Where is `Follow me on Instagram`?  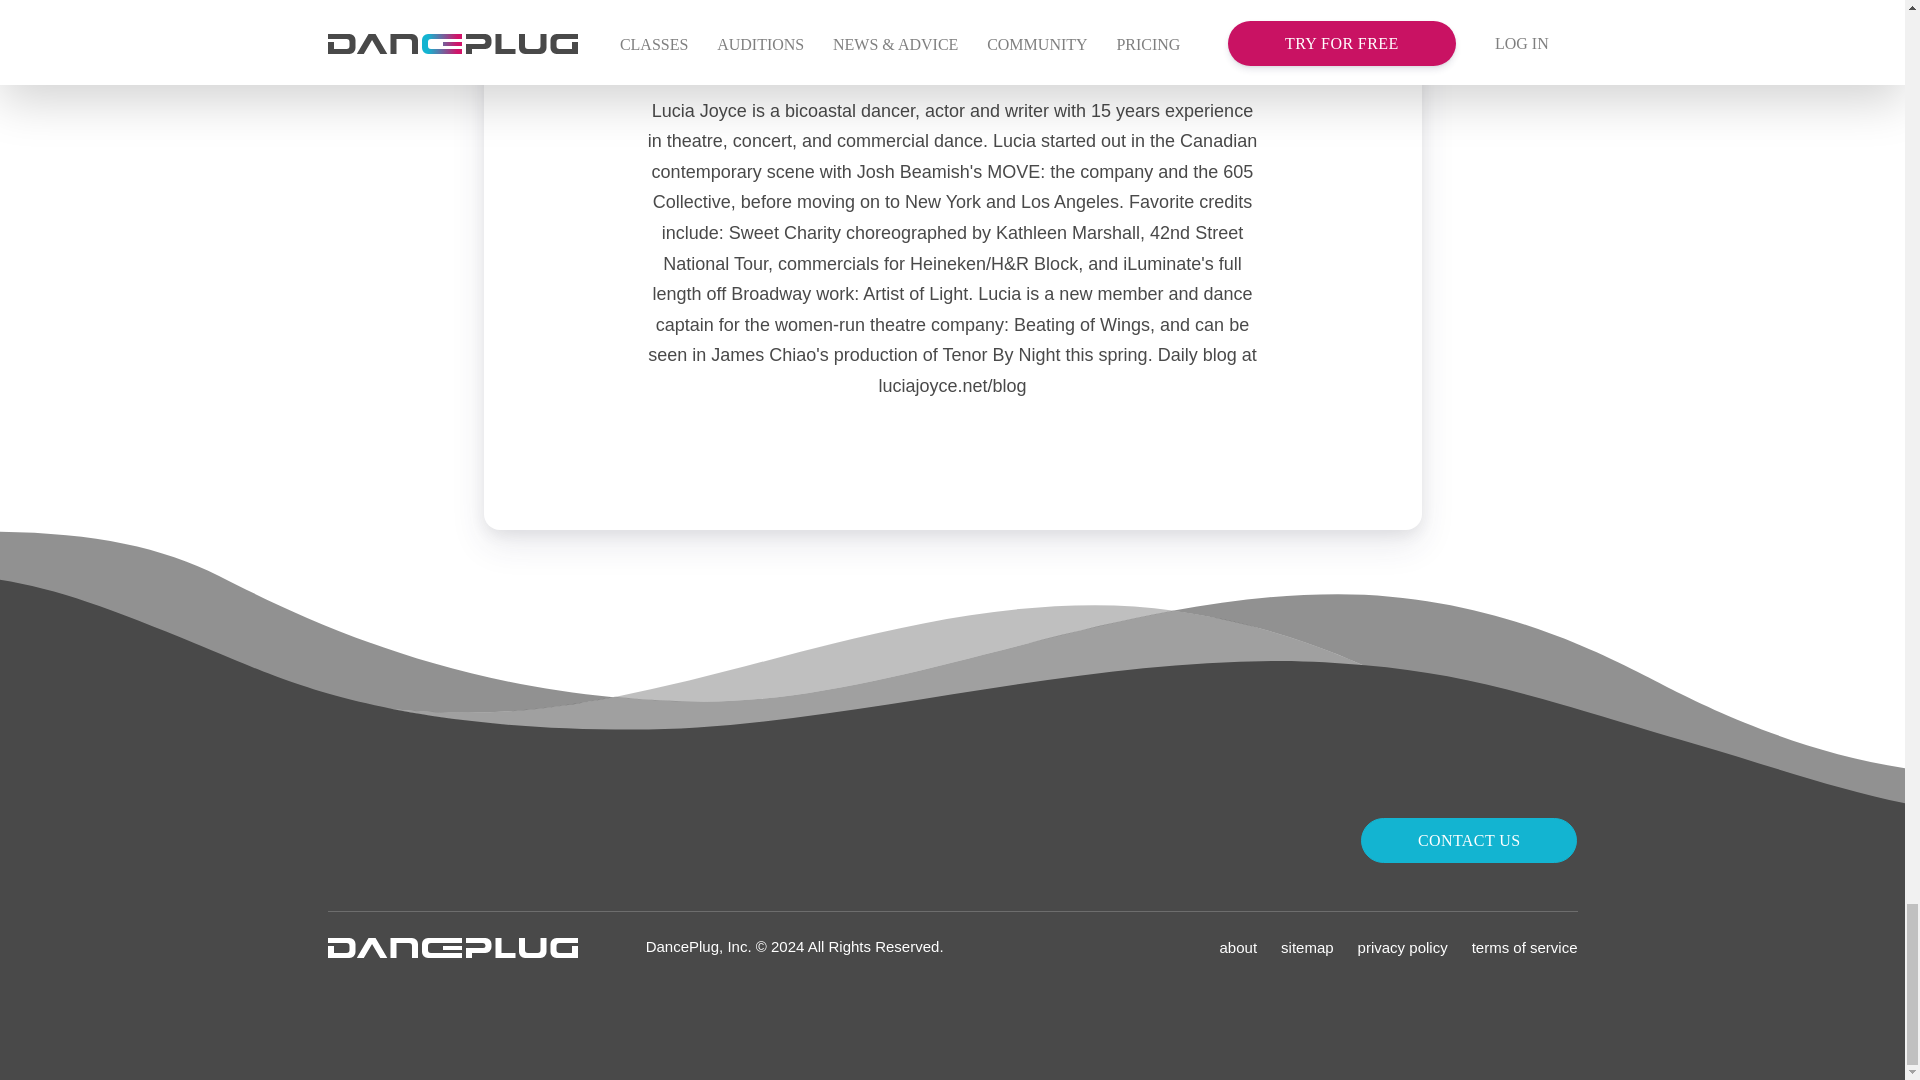 Follow me on Instagram is located at coordinates (910, 26).